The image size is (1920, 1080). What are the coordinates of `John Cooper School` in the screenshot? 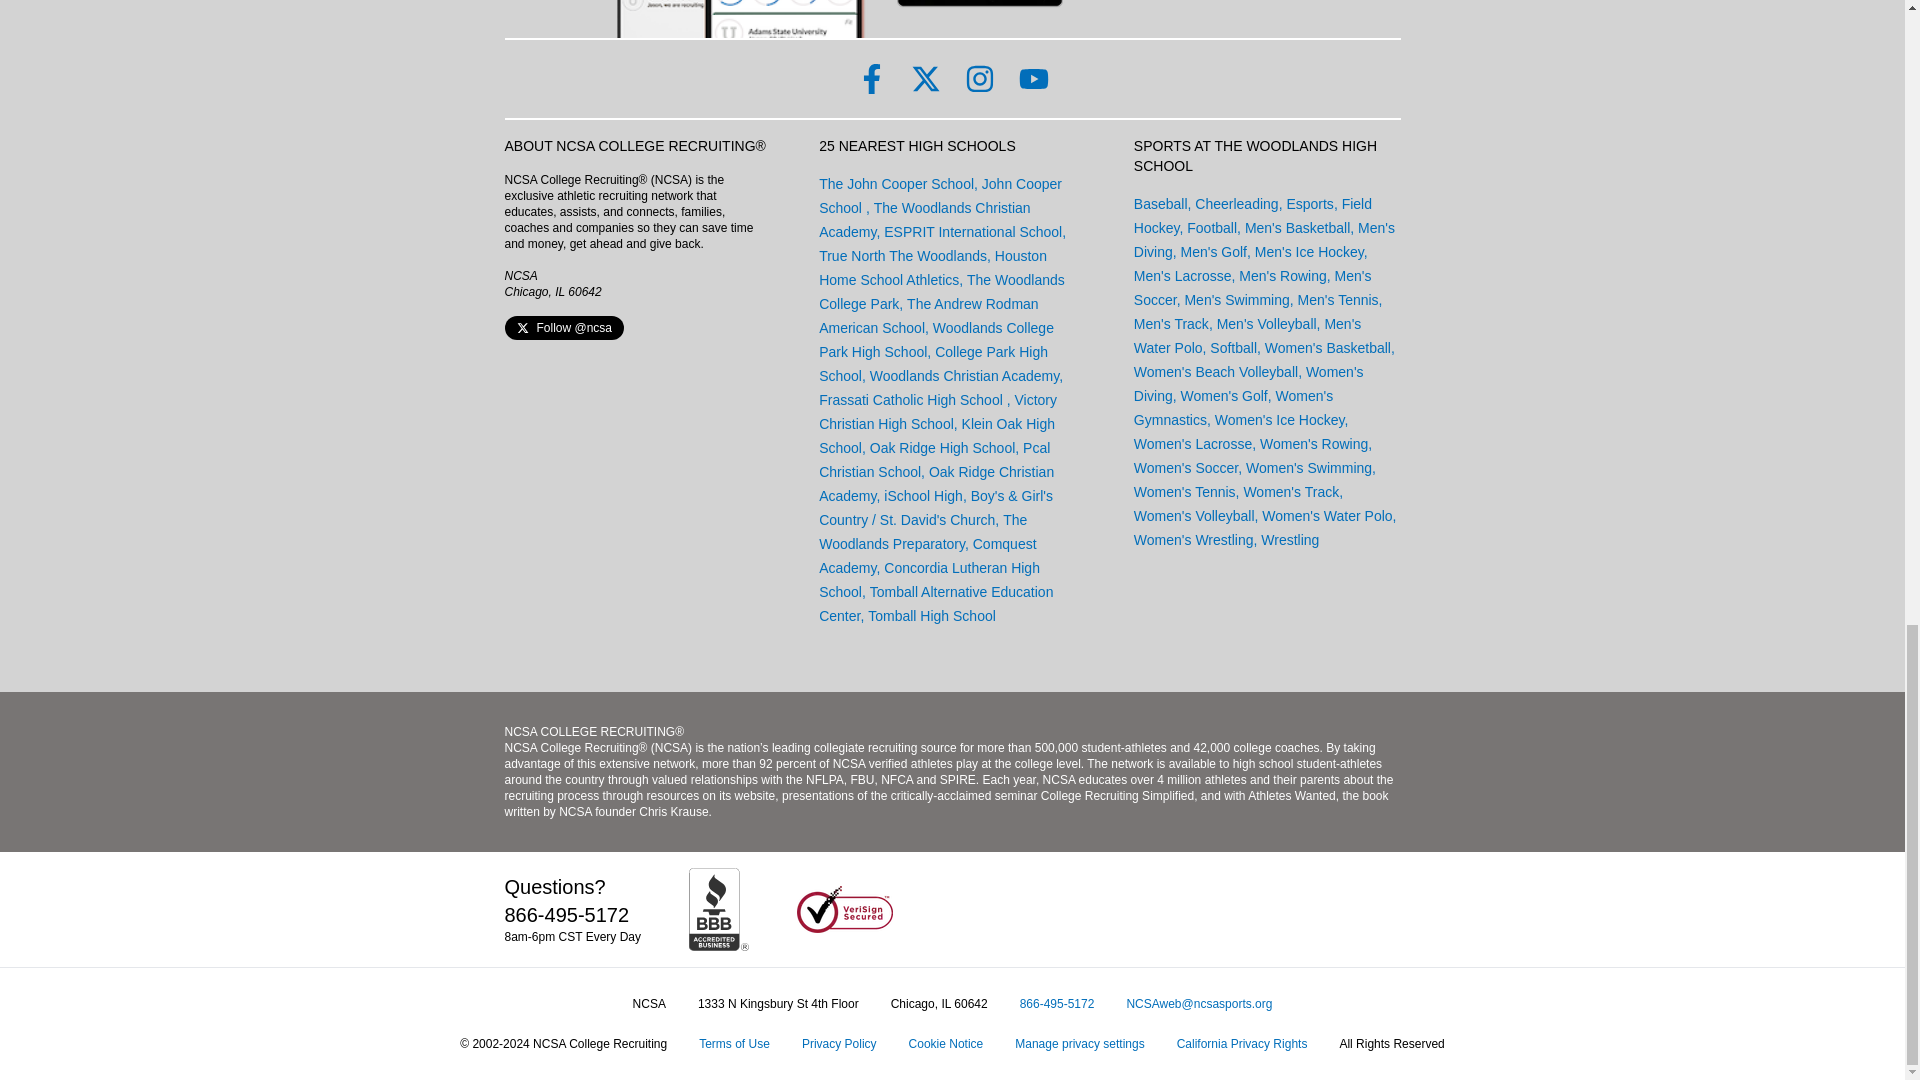 It's located at (940, 196).